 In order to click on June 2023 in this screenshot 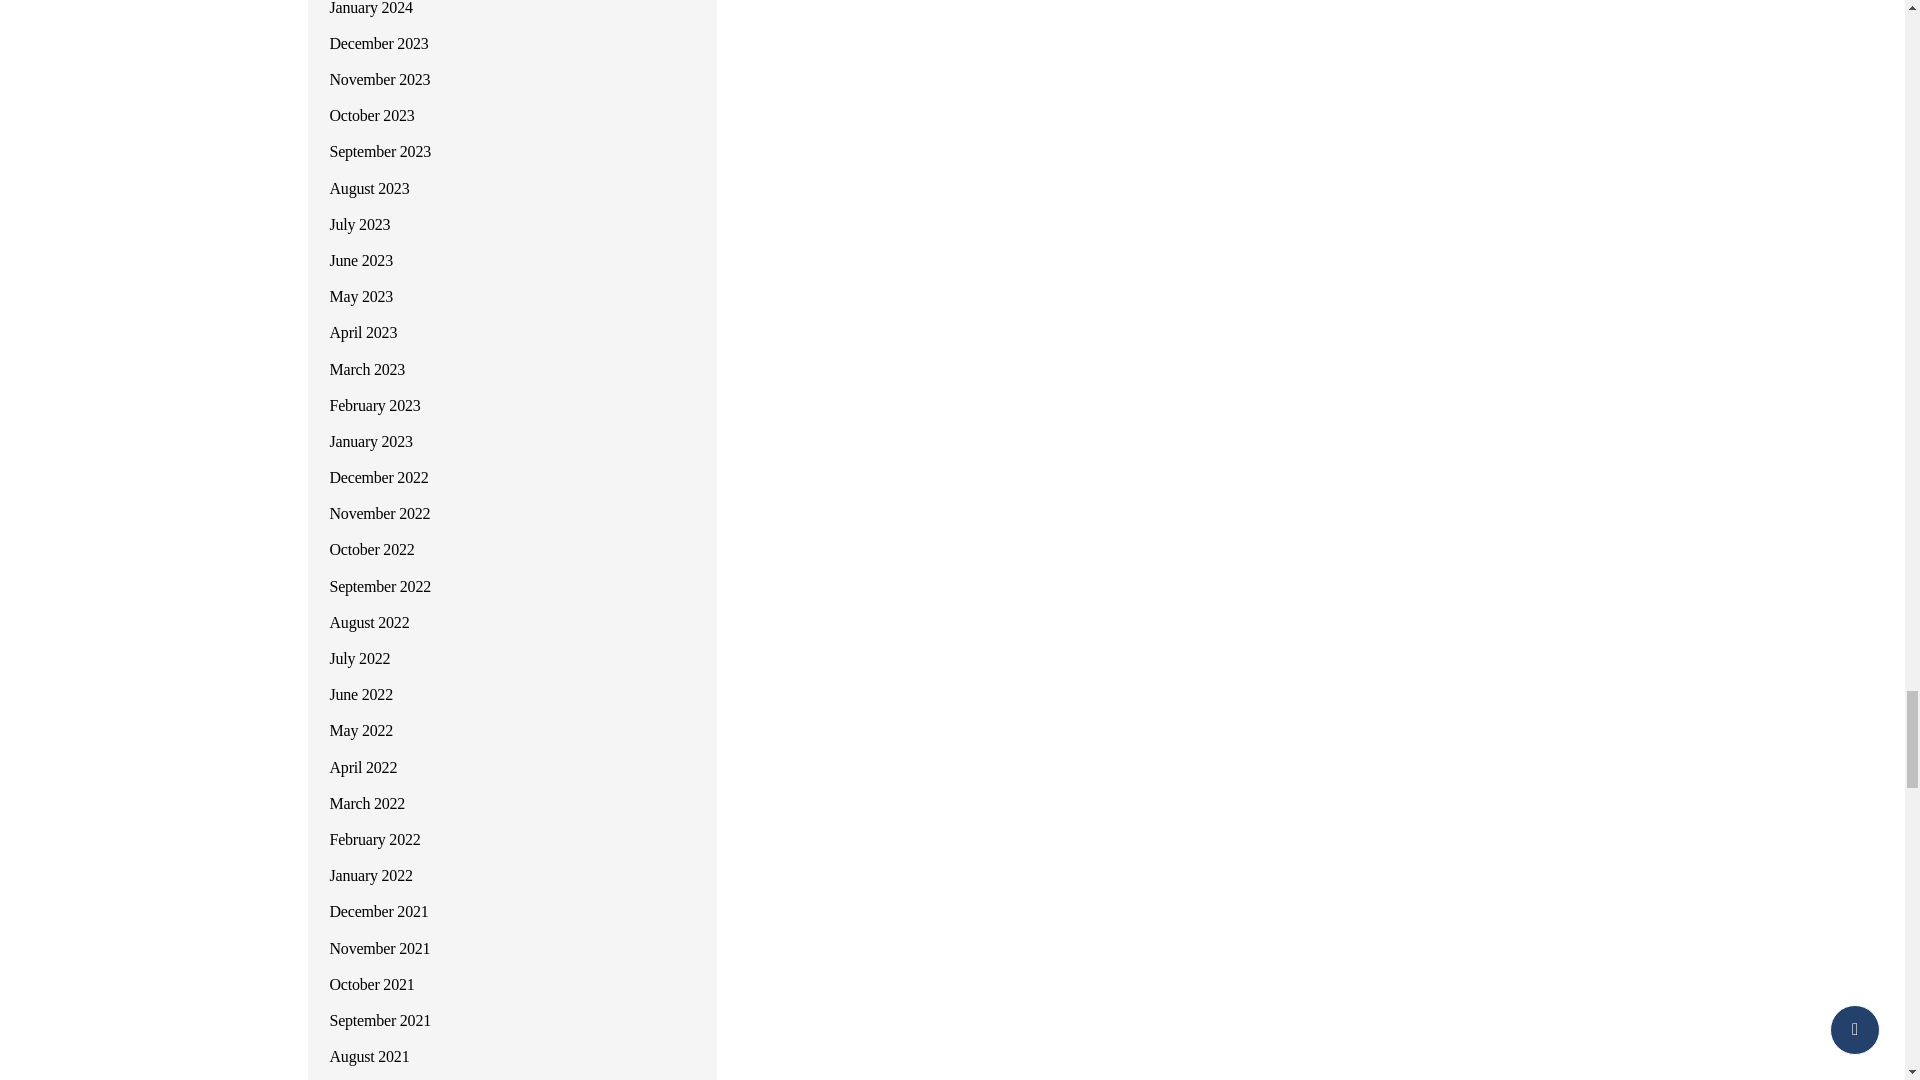, I will do `click(362, 260)`.